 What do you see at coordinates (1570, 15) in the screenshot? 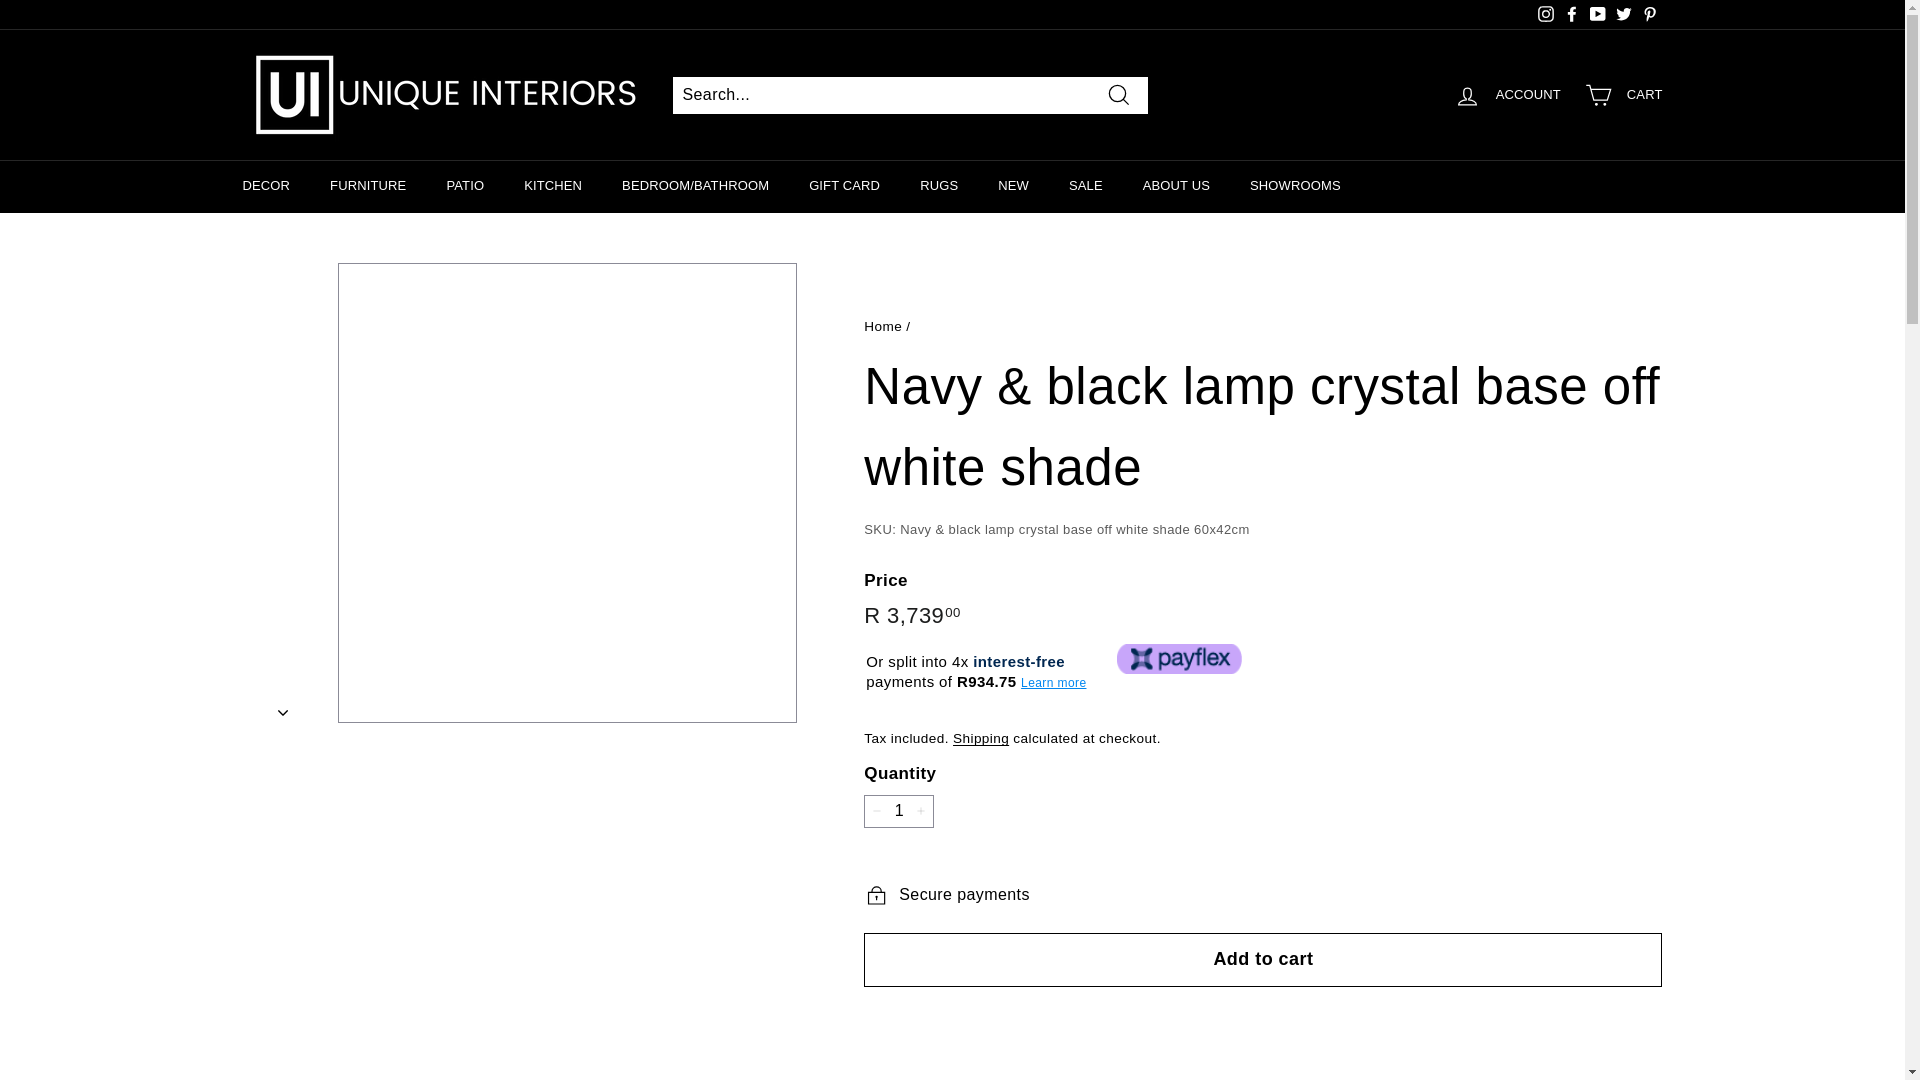
I see `Facebook` at bounding box center [1570, 15].